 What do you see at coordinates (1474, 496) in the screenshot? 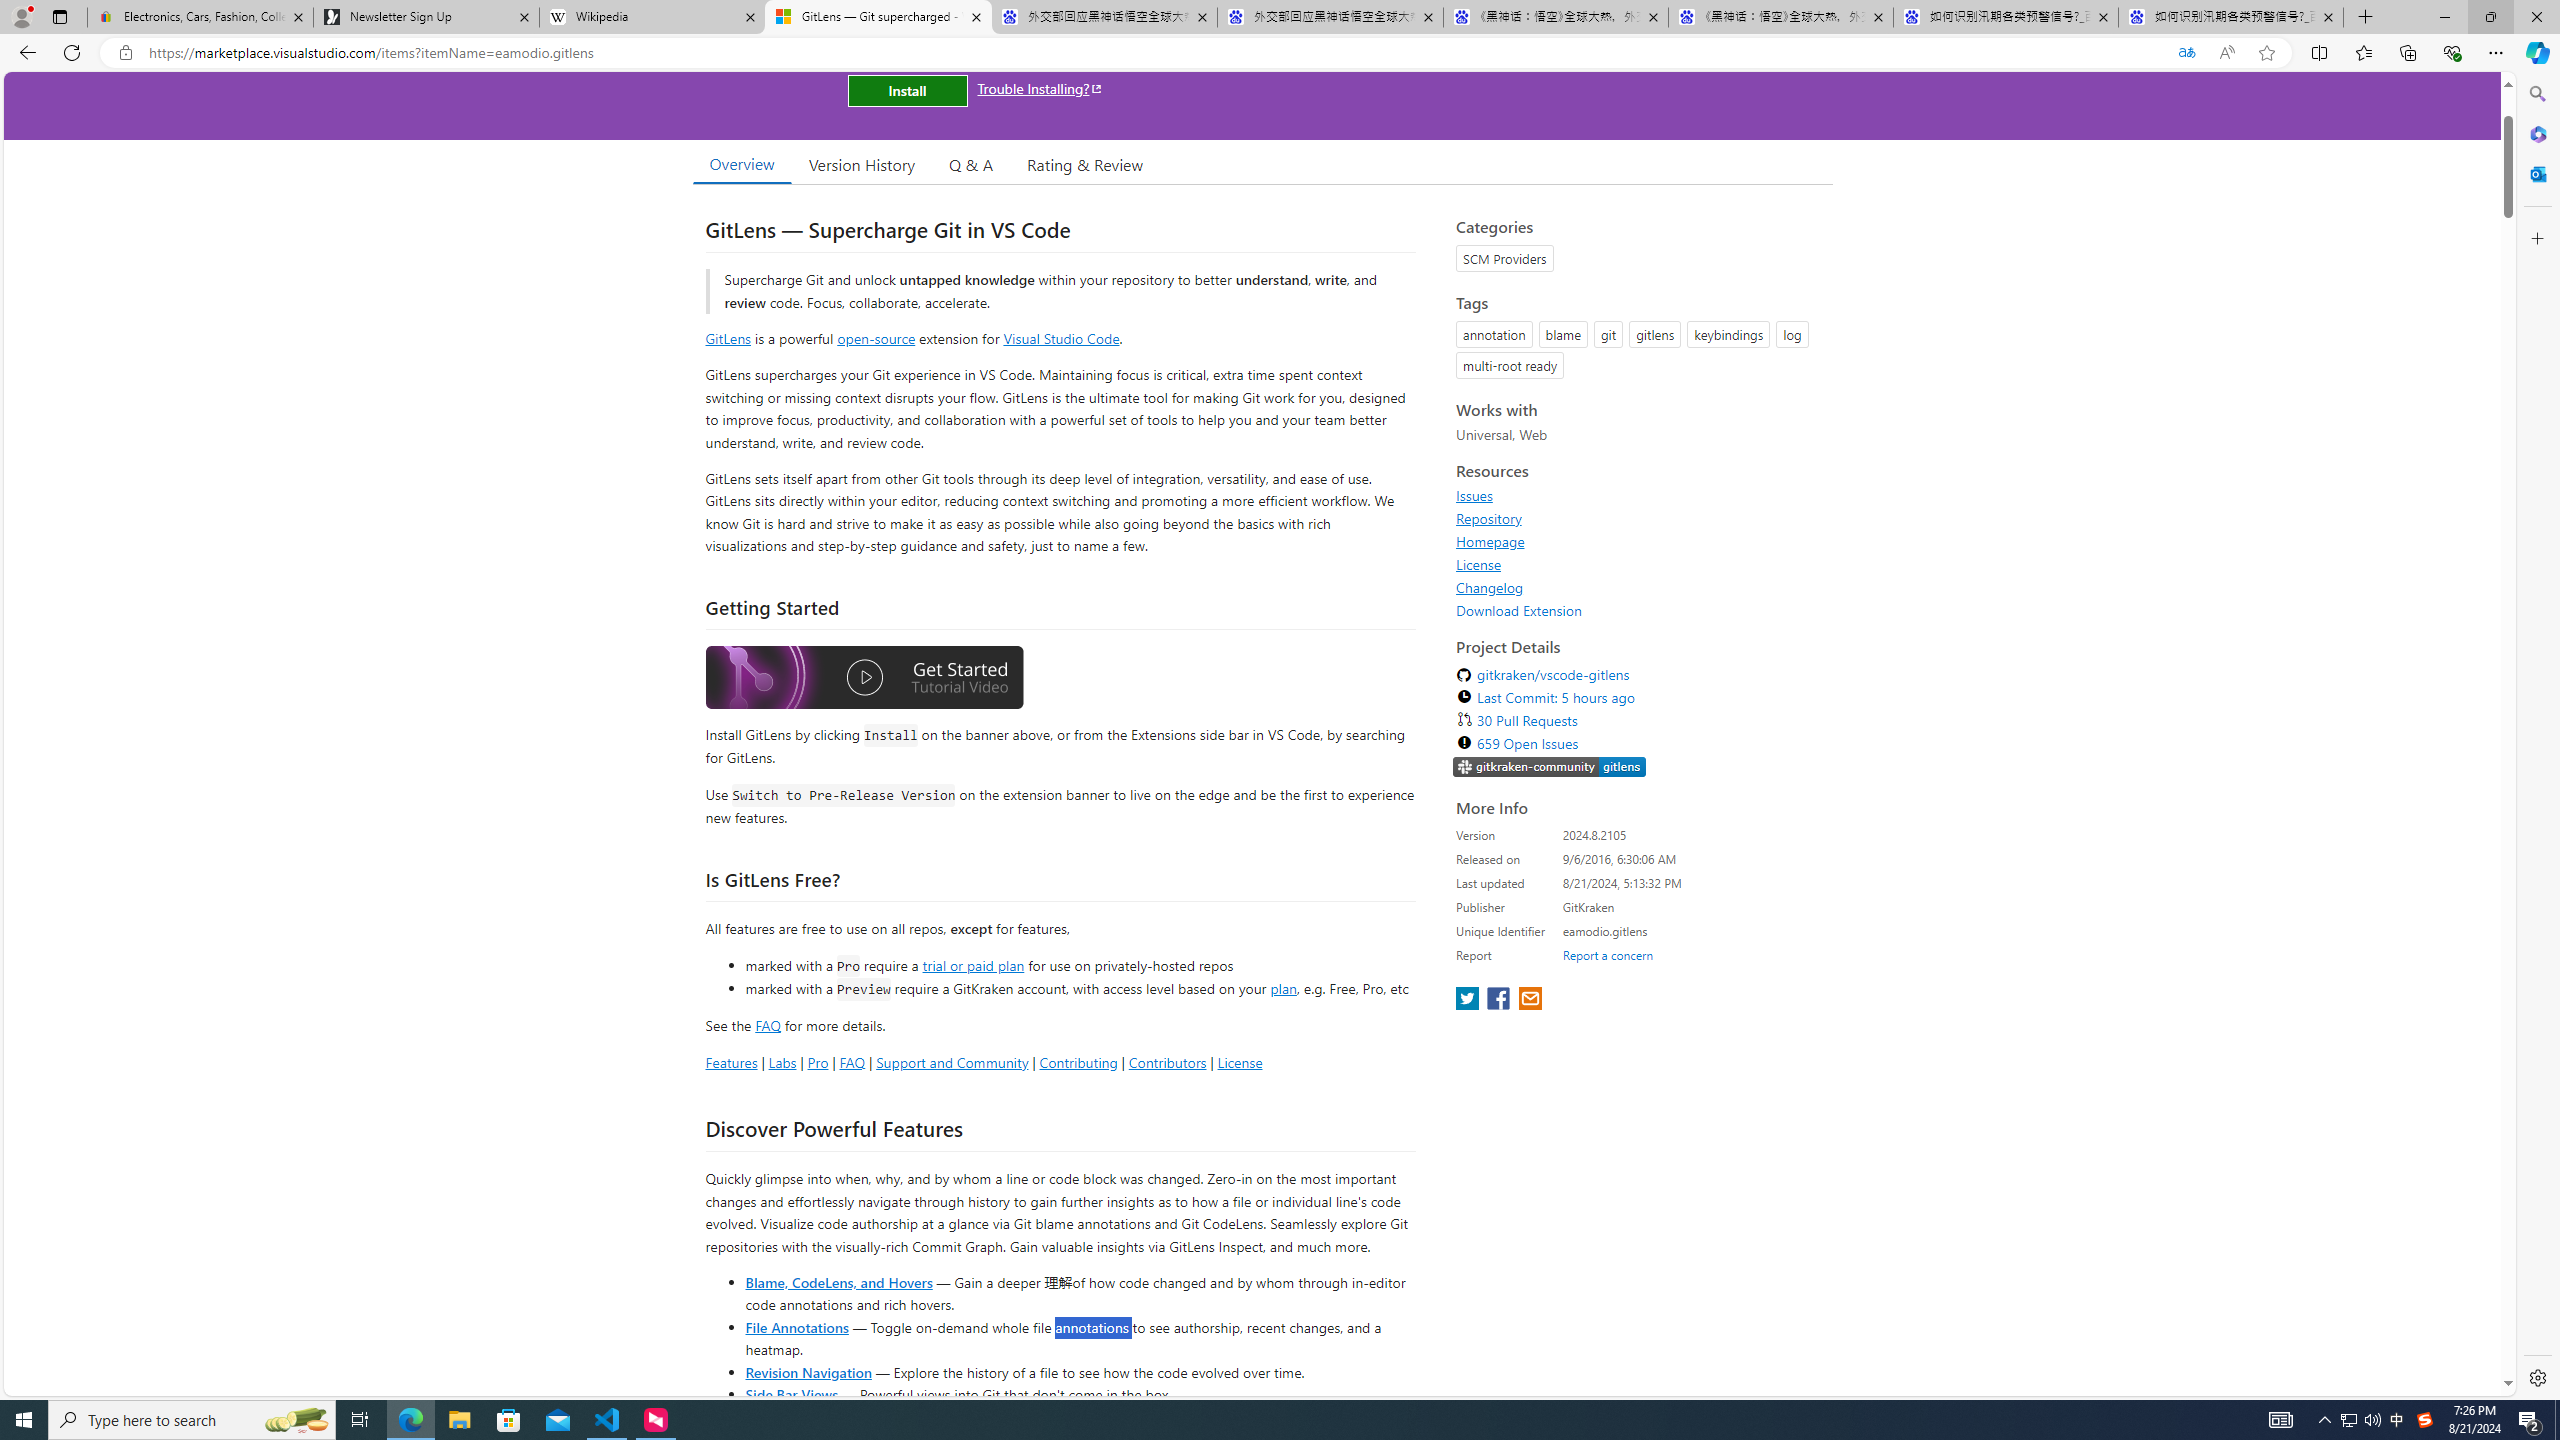
I see `Issues` at bounding box center [1474, 496].